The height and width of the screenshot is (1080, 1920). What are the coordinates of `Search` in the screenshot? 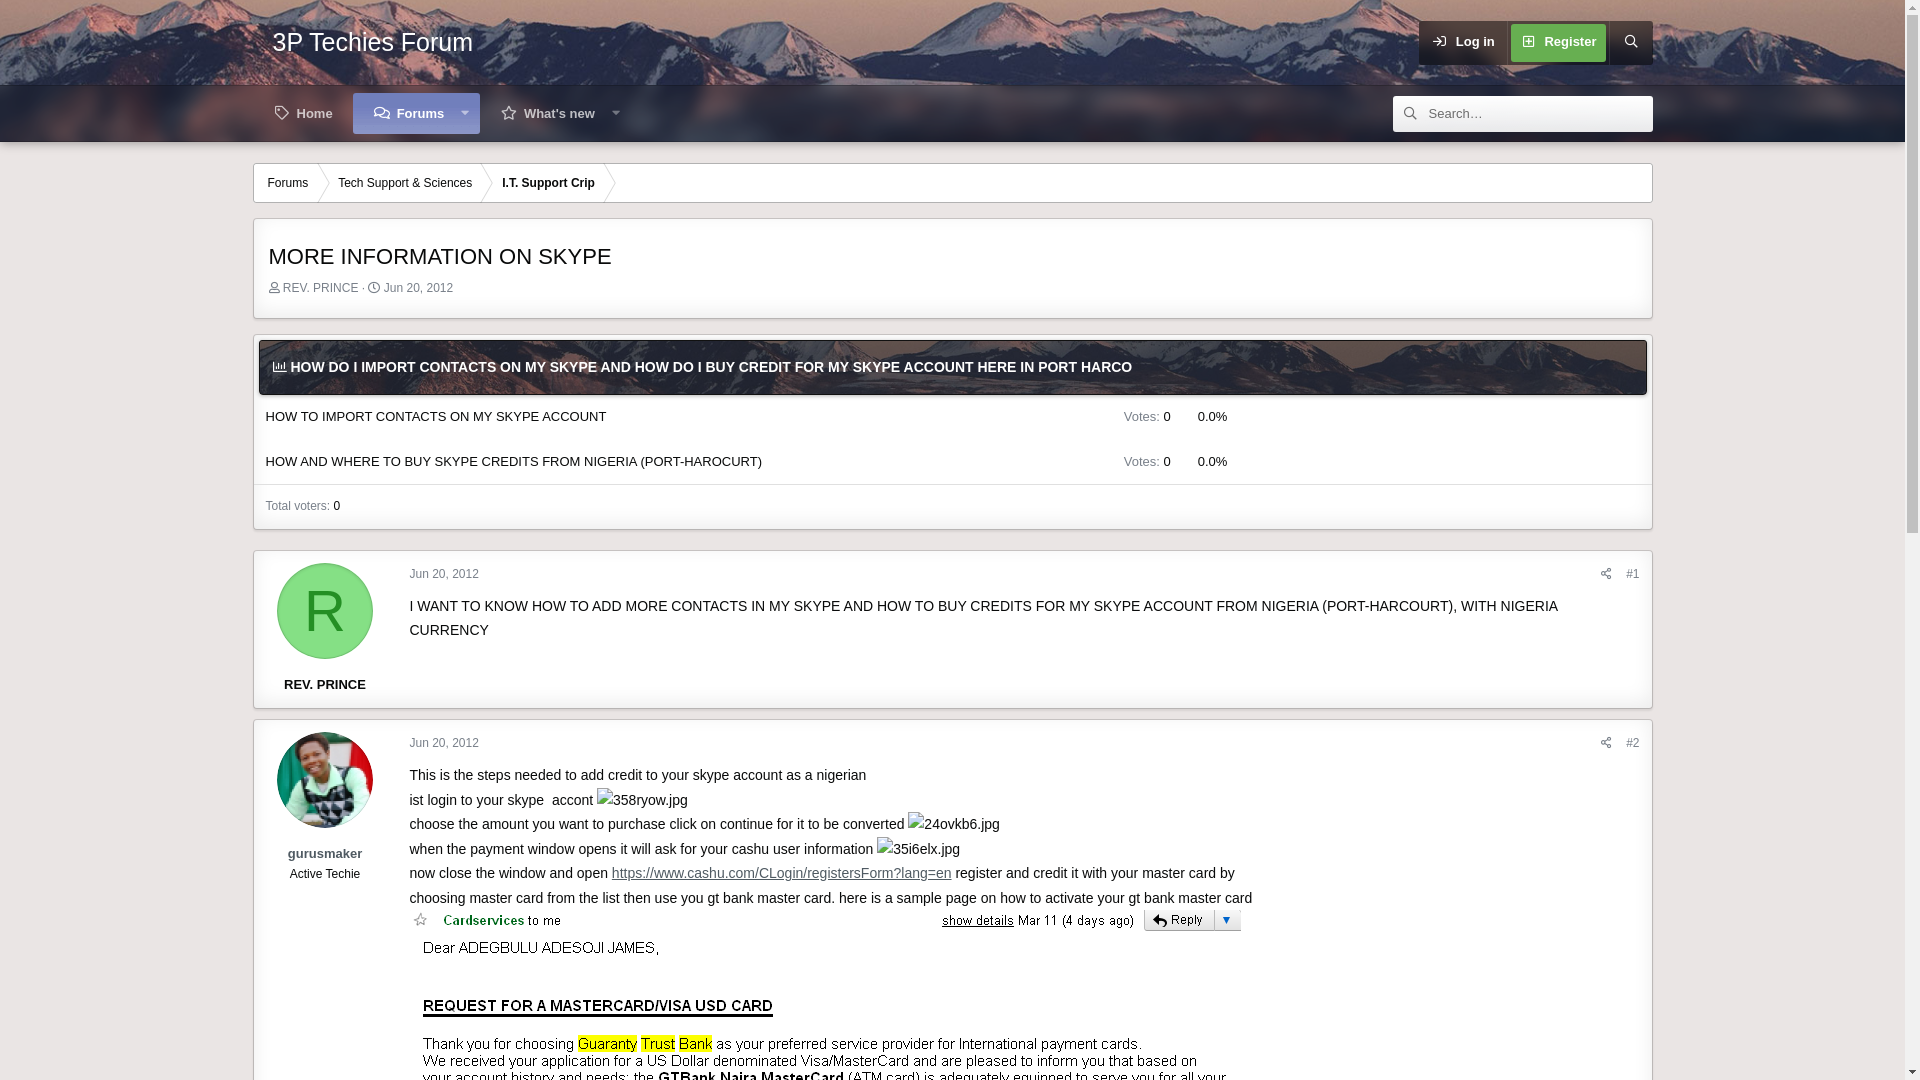 It's located at (1630, 42).